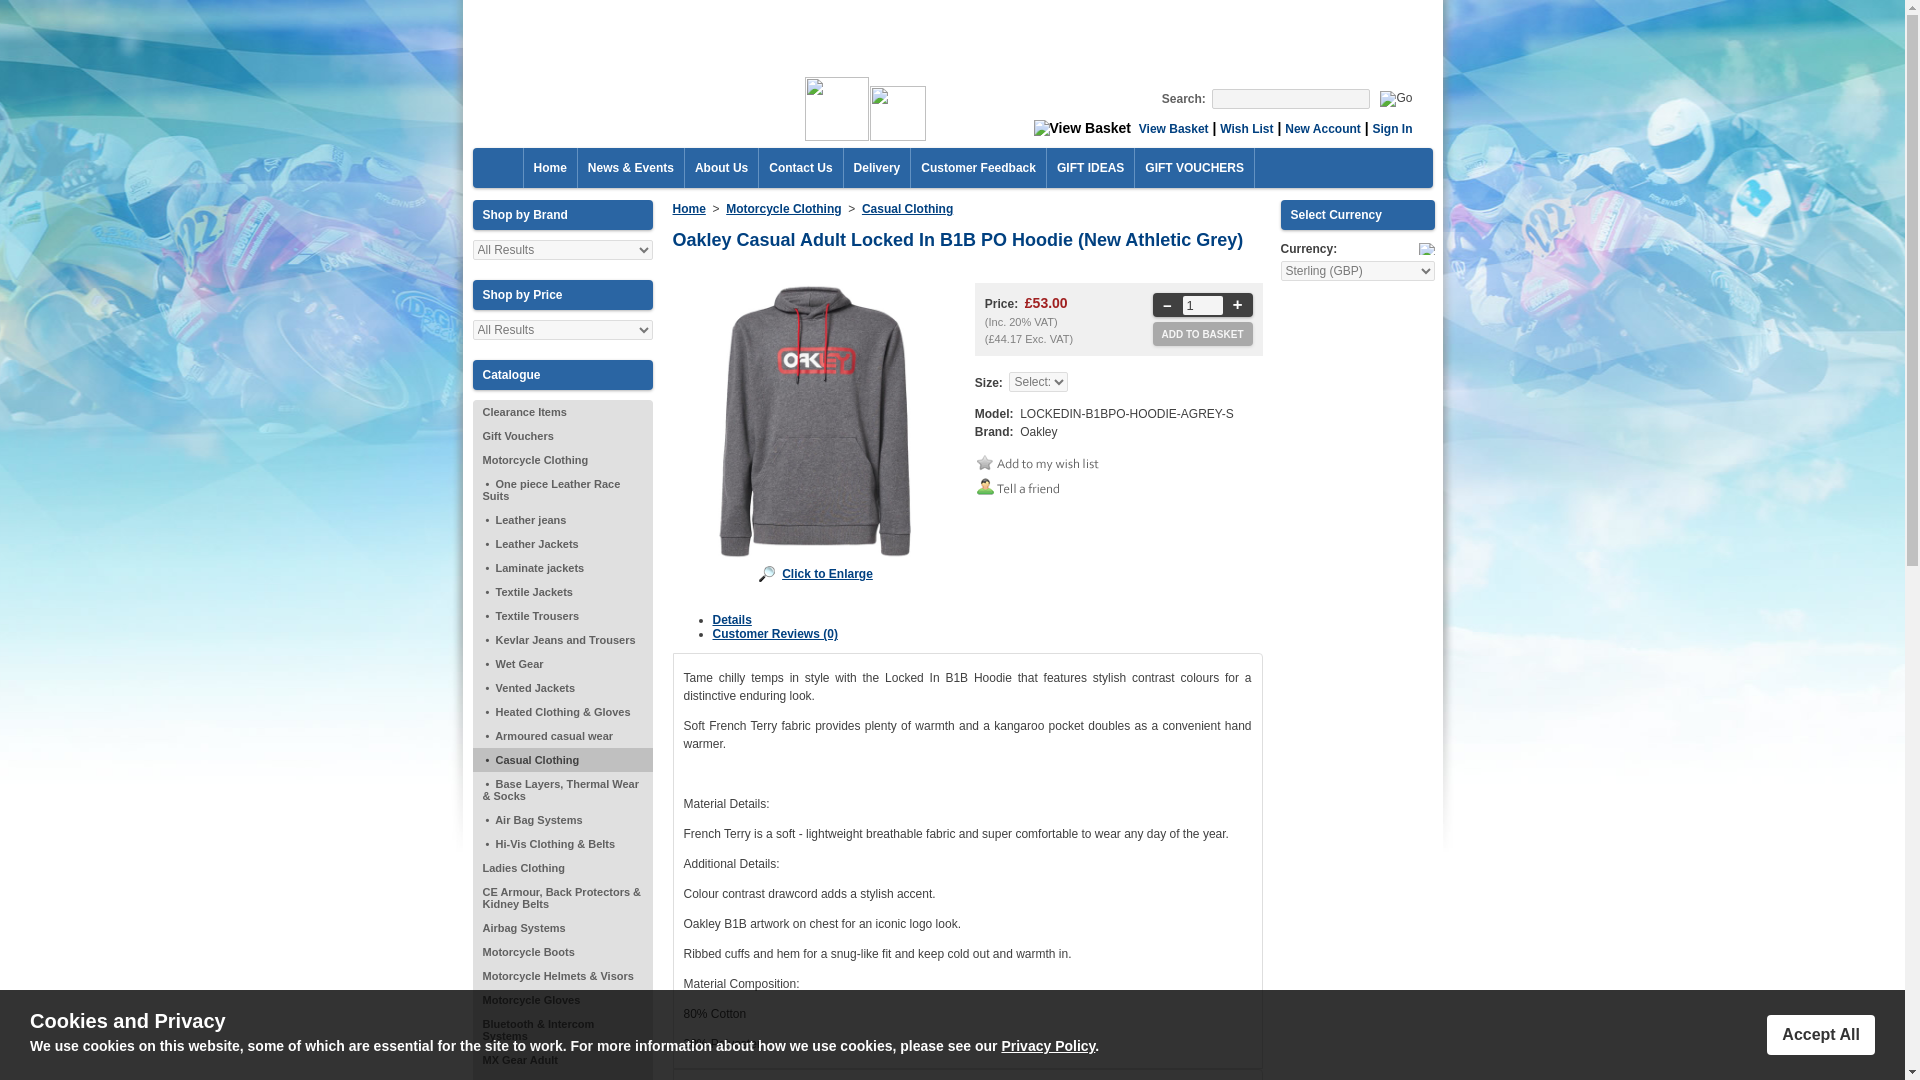 The width and height of the screenshot is (1920, 1080). What do you see at coordinates (562, 1000) in the screenshot?
I see `Motorcycle Gloves` at bounding box center [562, 1000].